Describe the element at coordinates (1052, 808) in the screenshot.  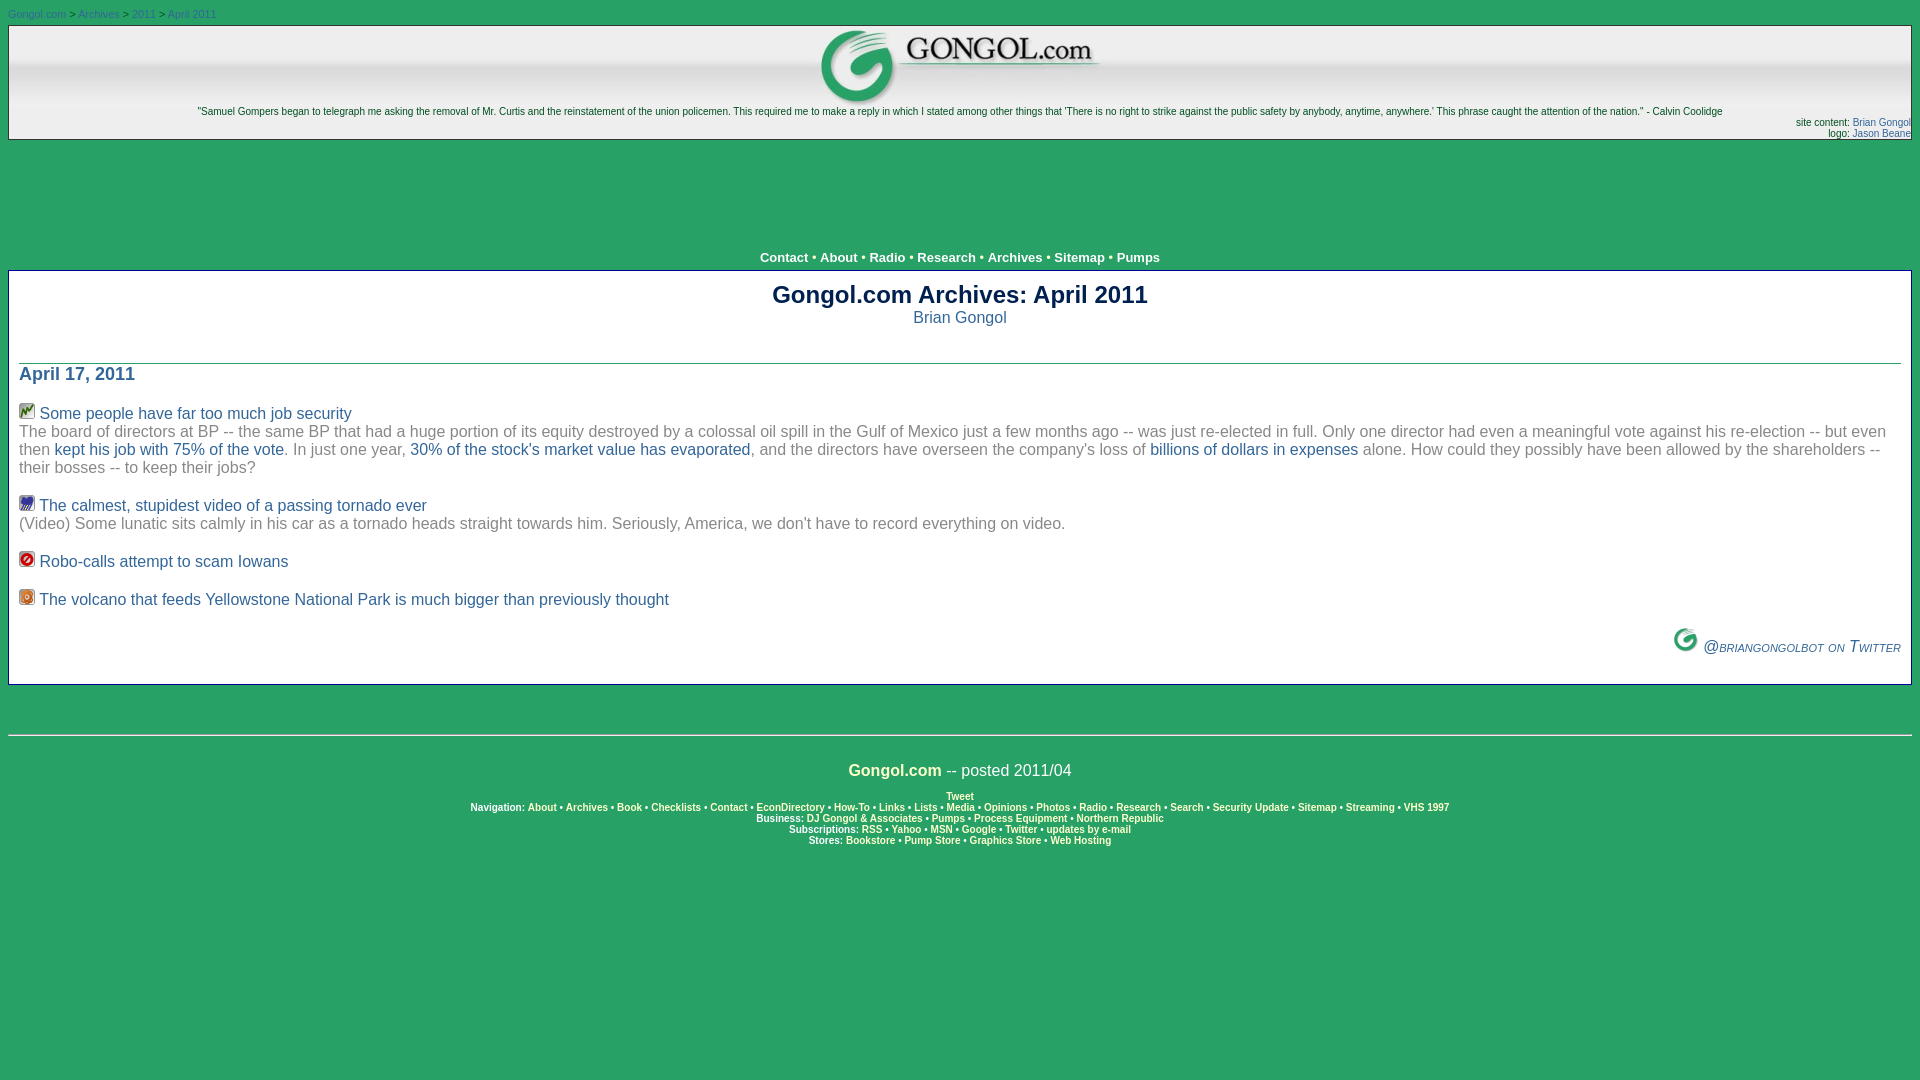
I see `Photos` at that location.